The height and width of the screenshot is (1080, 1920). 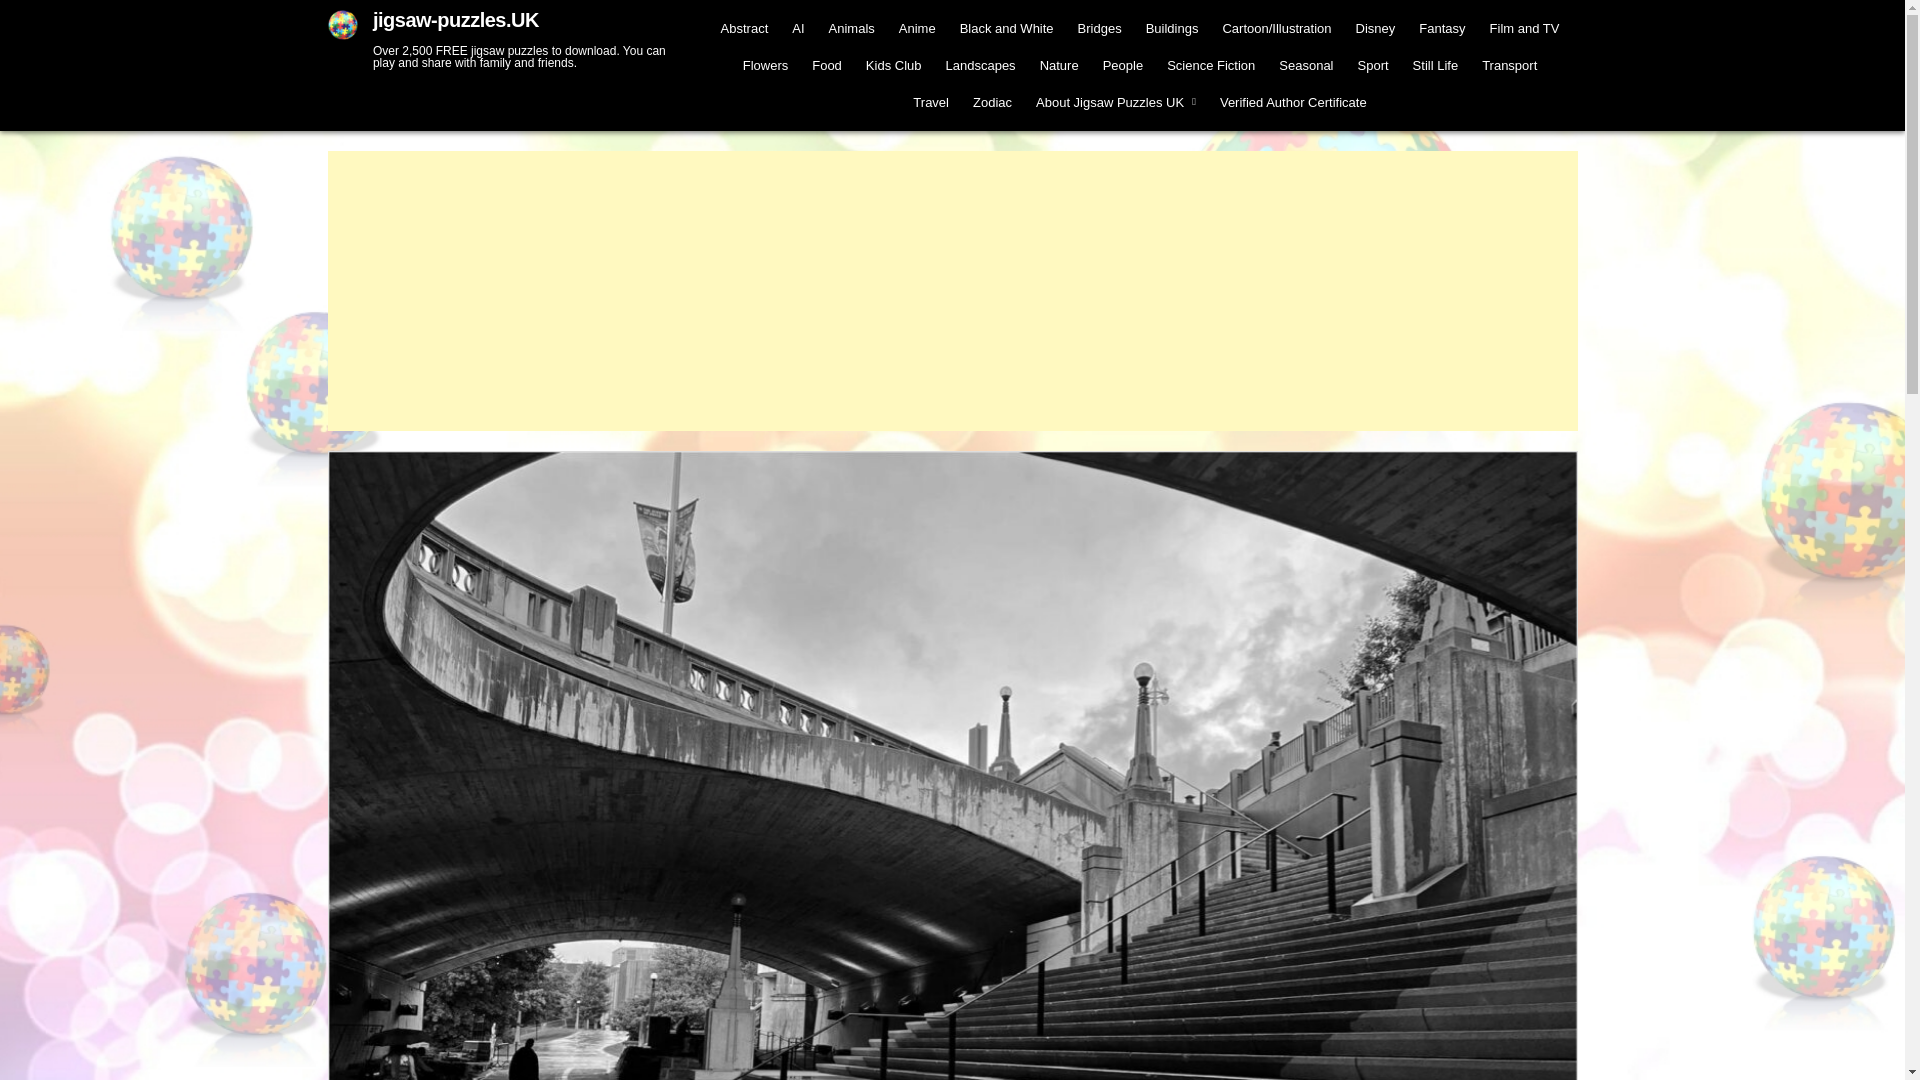 I want to click on Abstract, so click(x=744, y=28).